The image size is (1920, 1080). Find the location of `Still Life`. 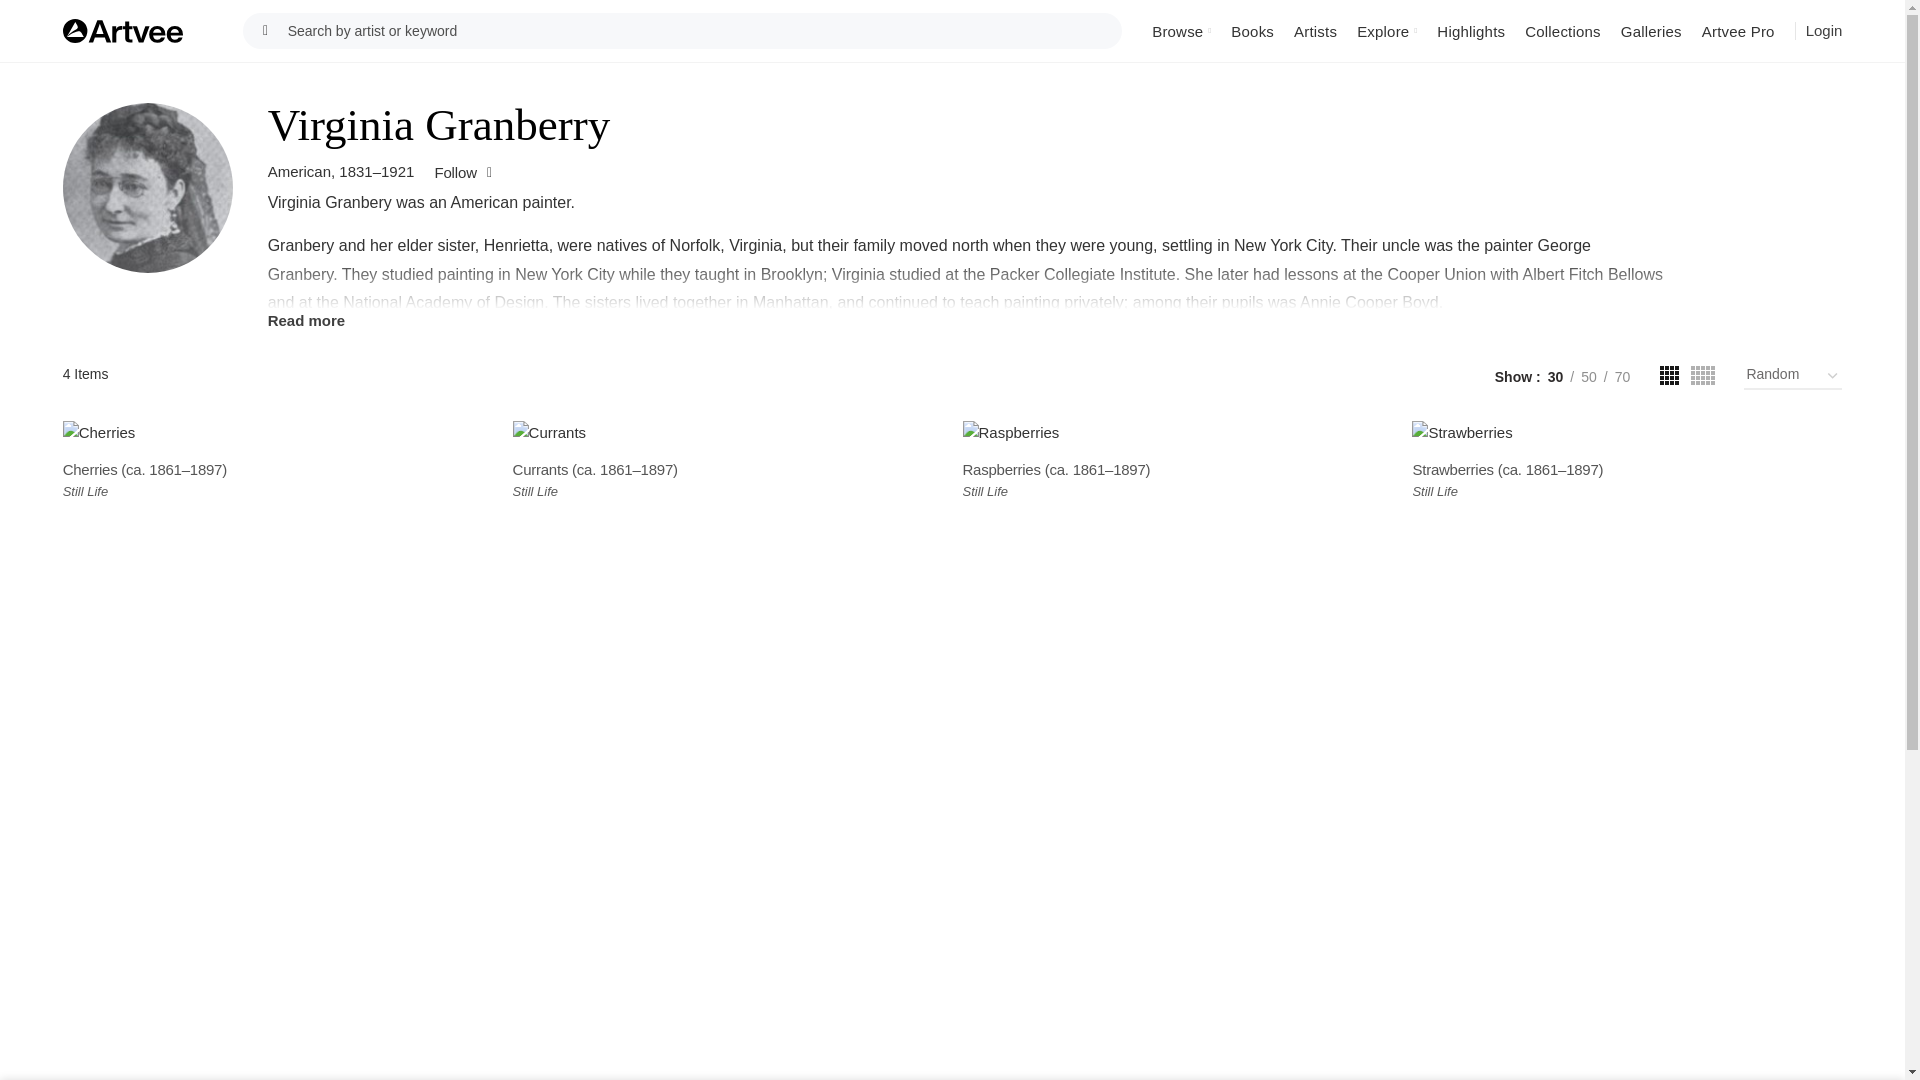

Still Life is located at coordinates (86, 492).